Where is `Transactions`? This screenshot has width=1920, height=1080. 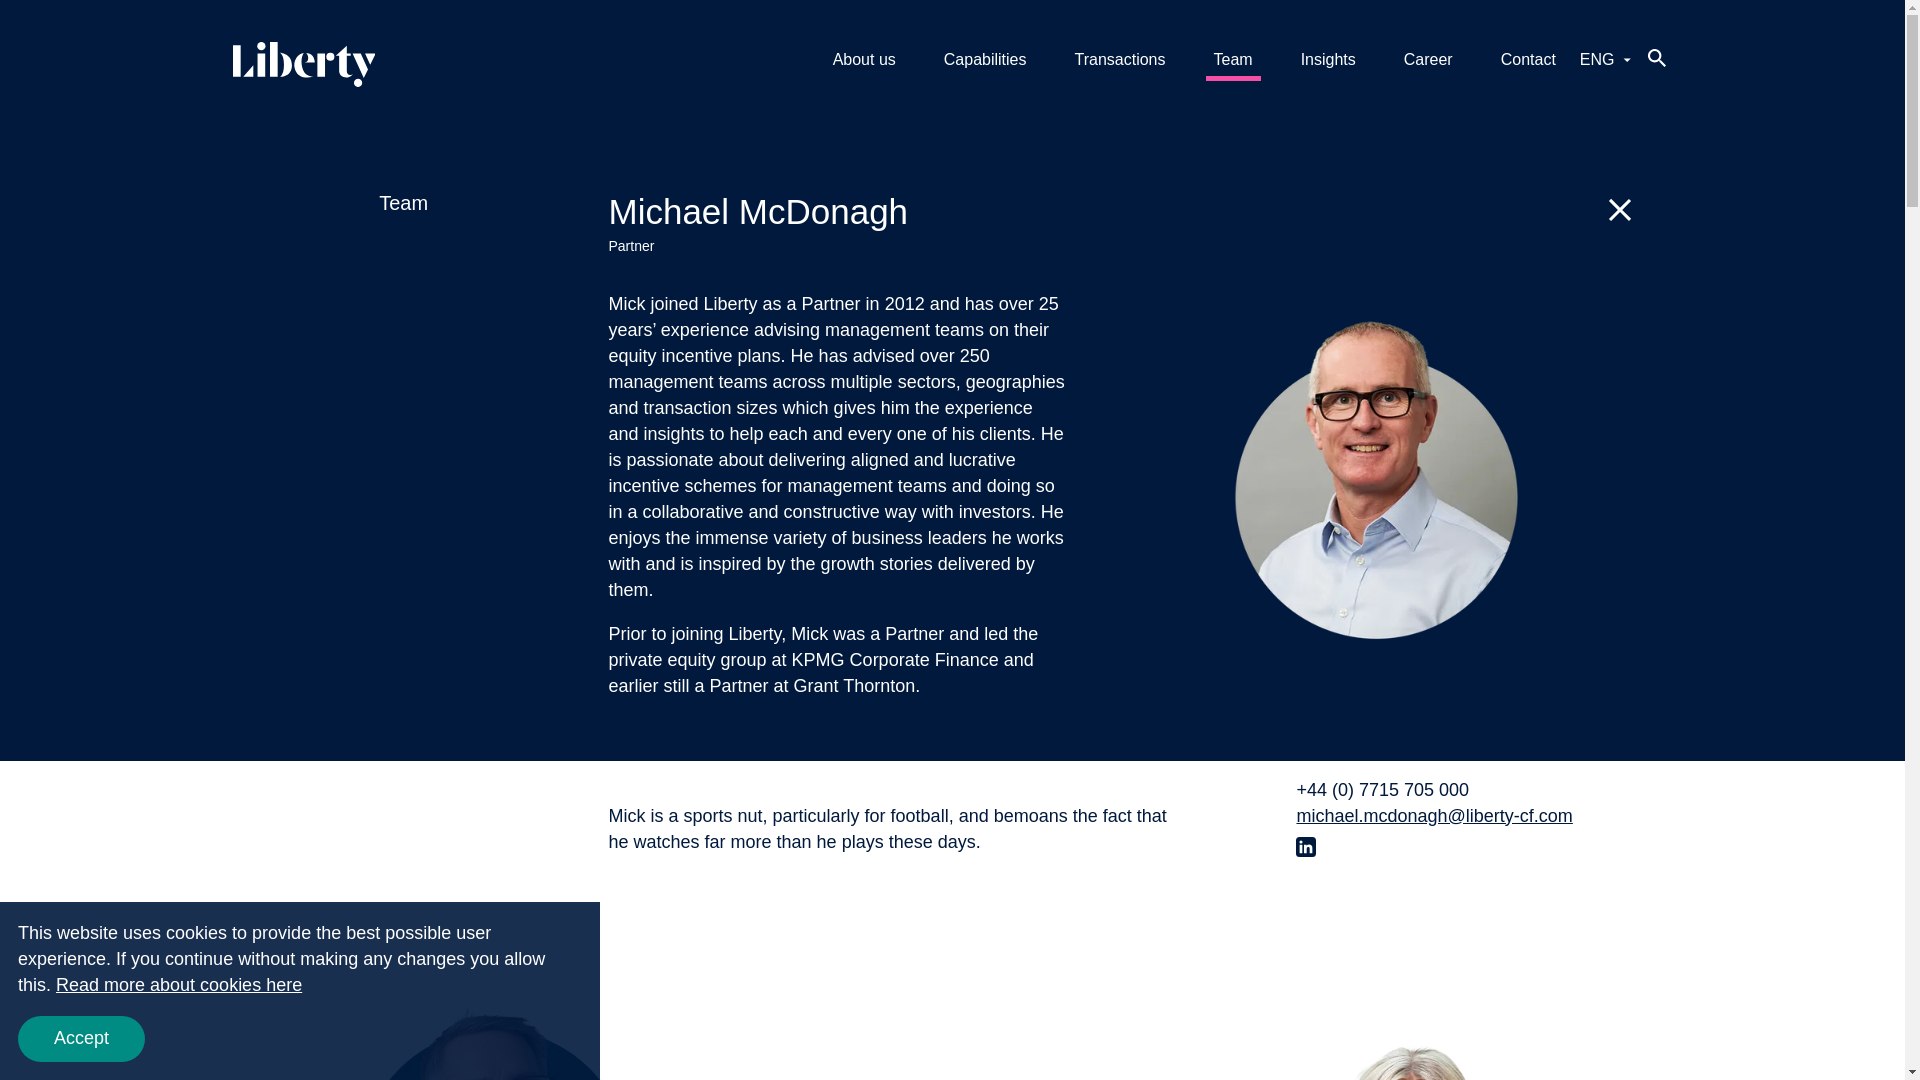 Transactions is located at coordinates (1120, 60).